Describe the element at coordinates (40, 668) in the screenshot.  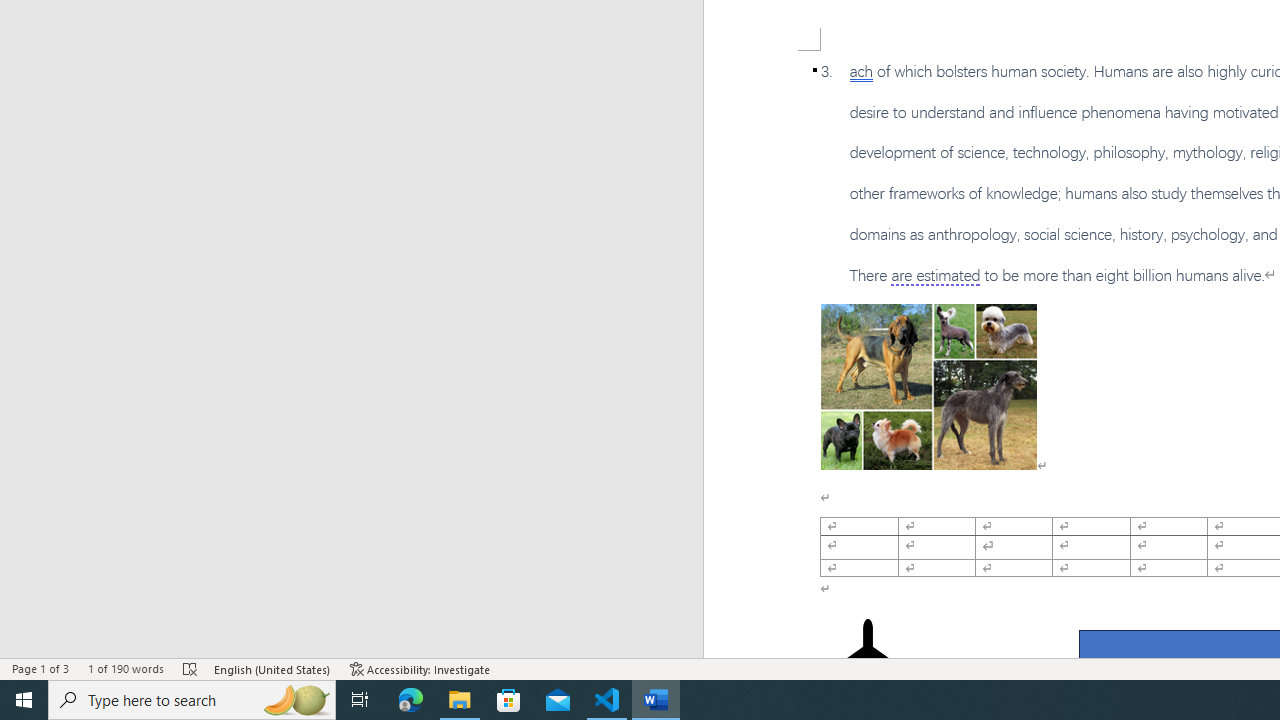
I see `Page Number Page 1 of 3` at that location.